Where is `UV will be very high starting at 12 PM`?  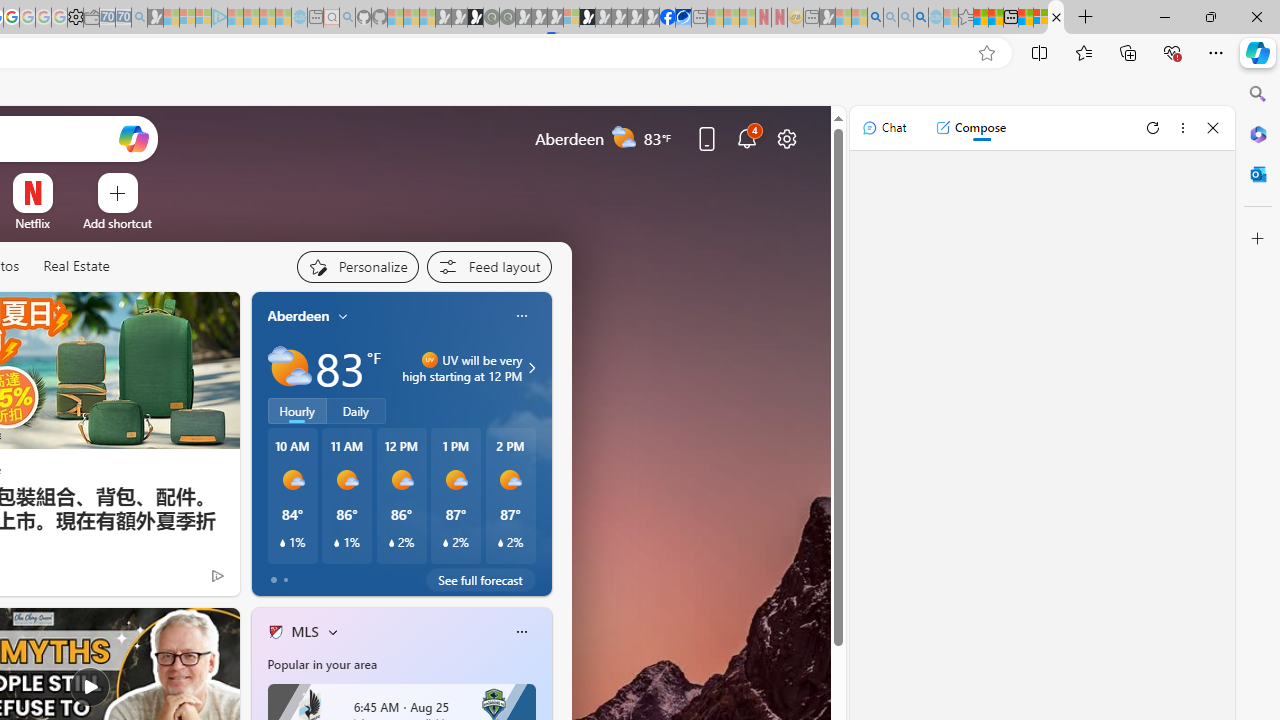 UV will be very high starting at 12 PM is located at coordinates (529, 368).